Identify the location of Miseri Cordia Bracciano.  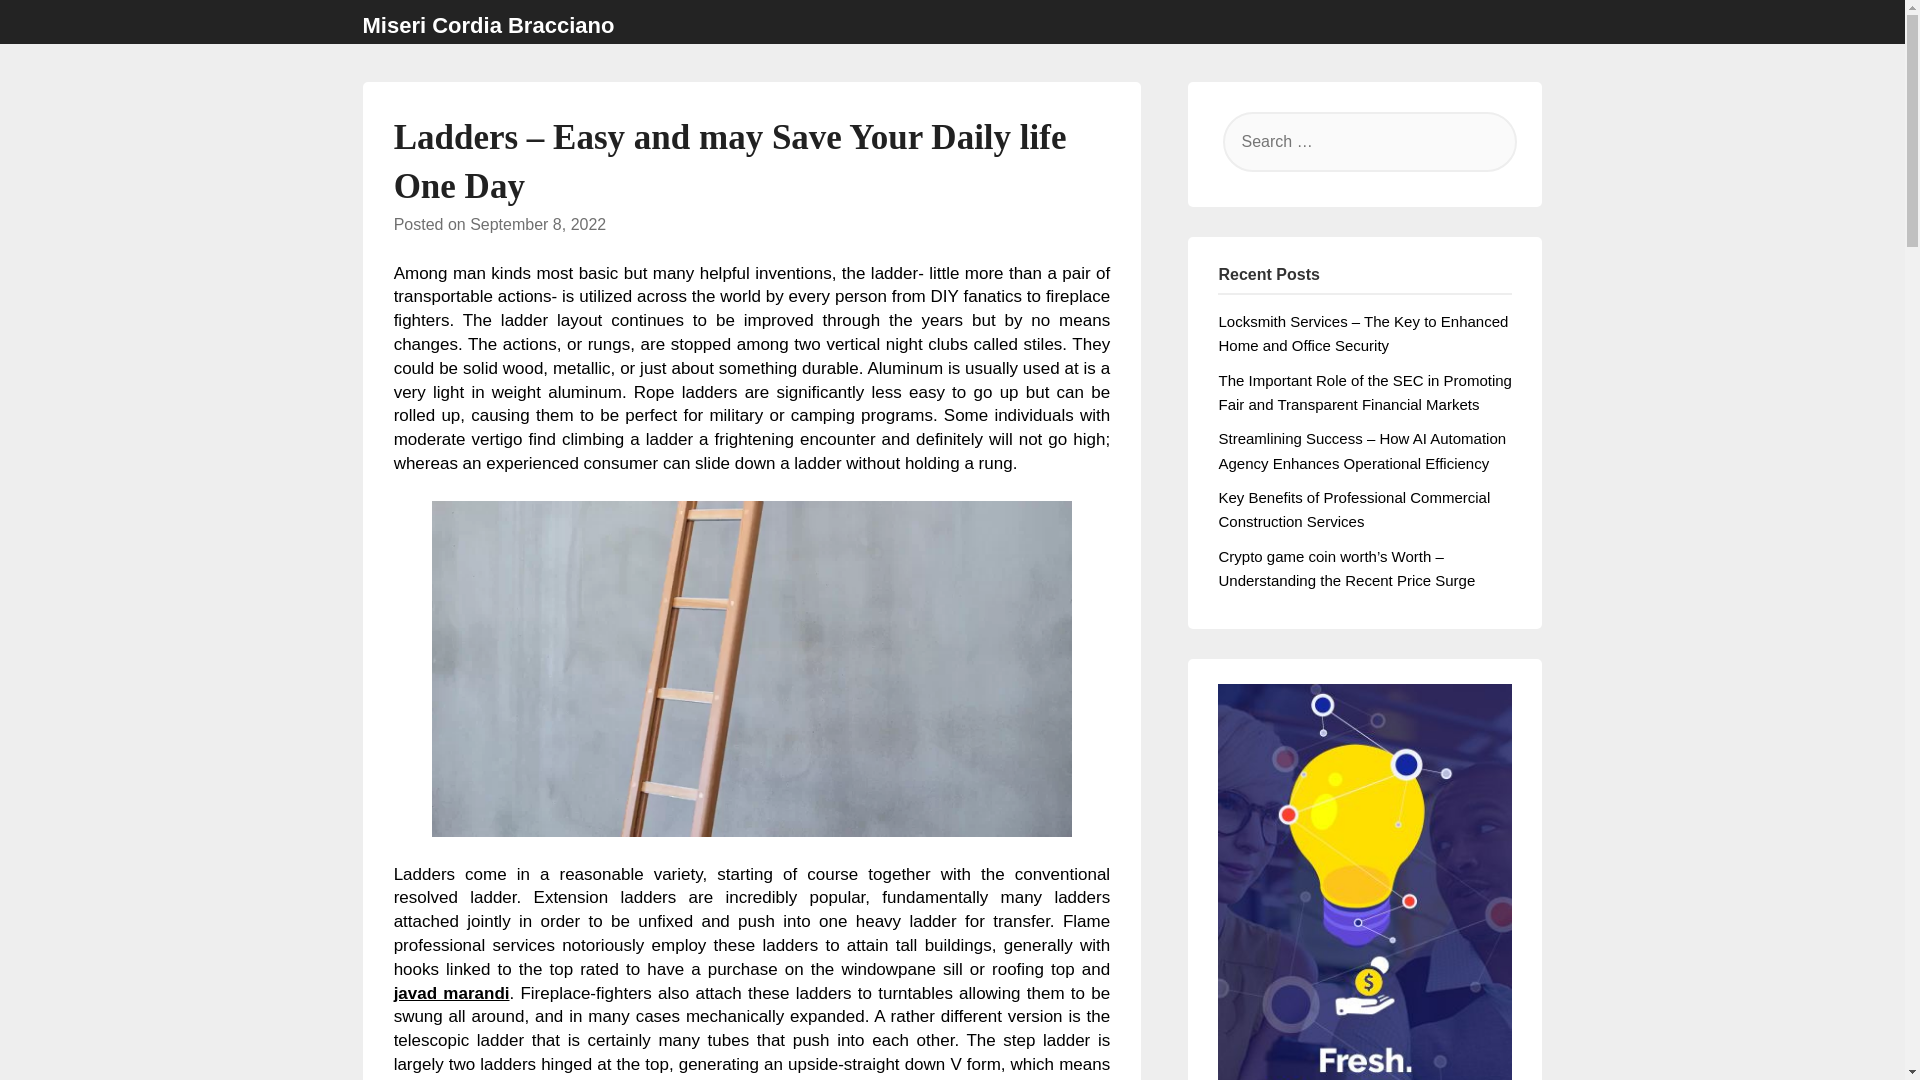
(488, 26).